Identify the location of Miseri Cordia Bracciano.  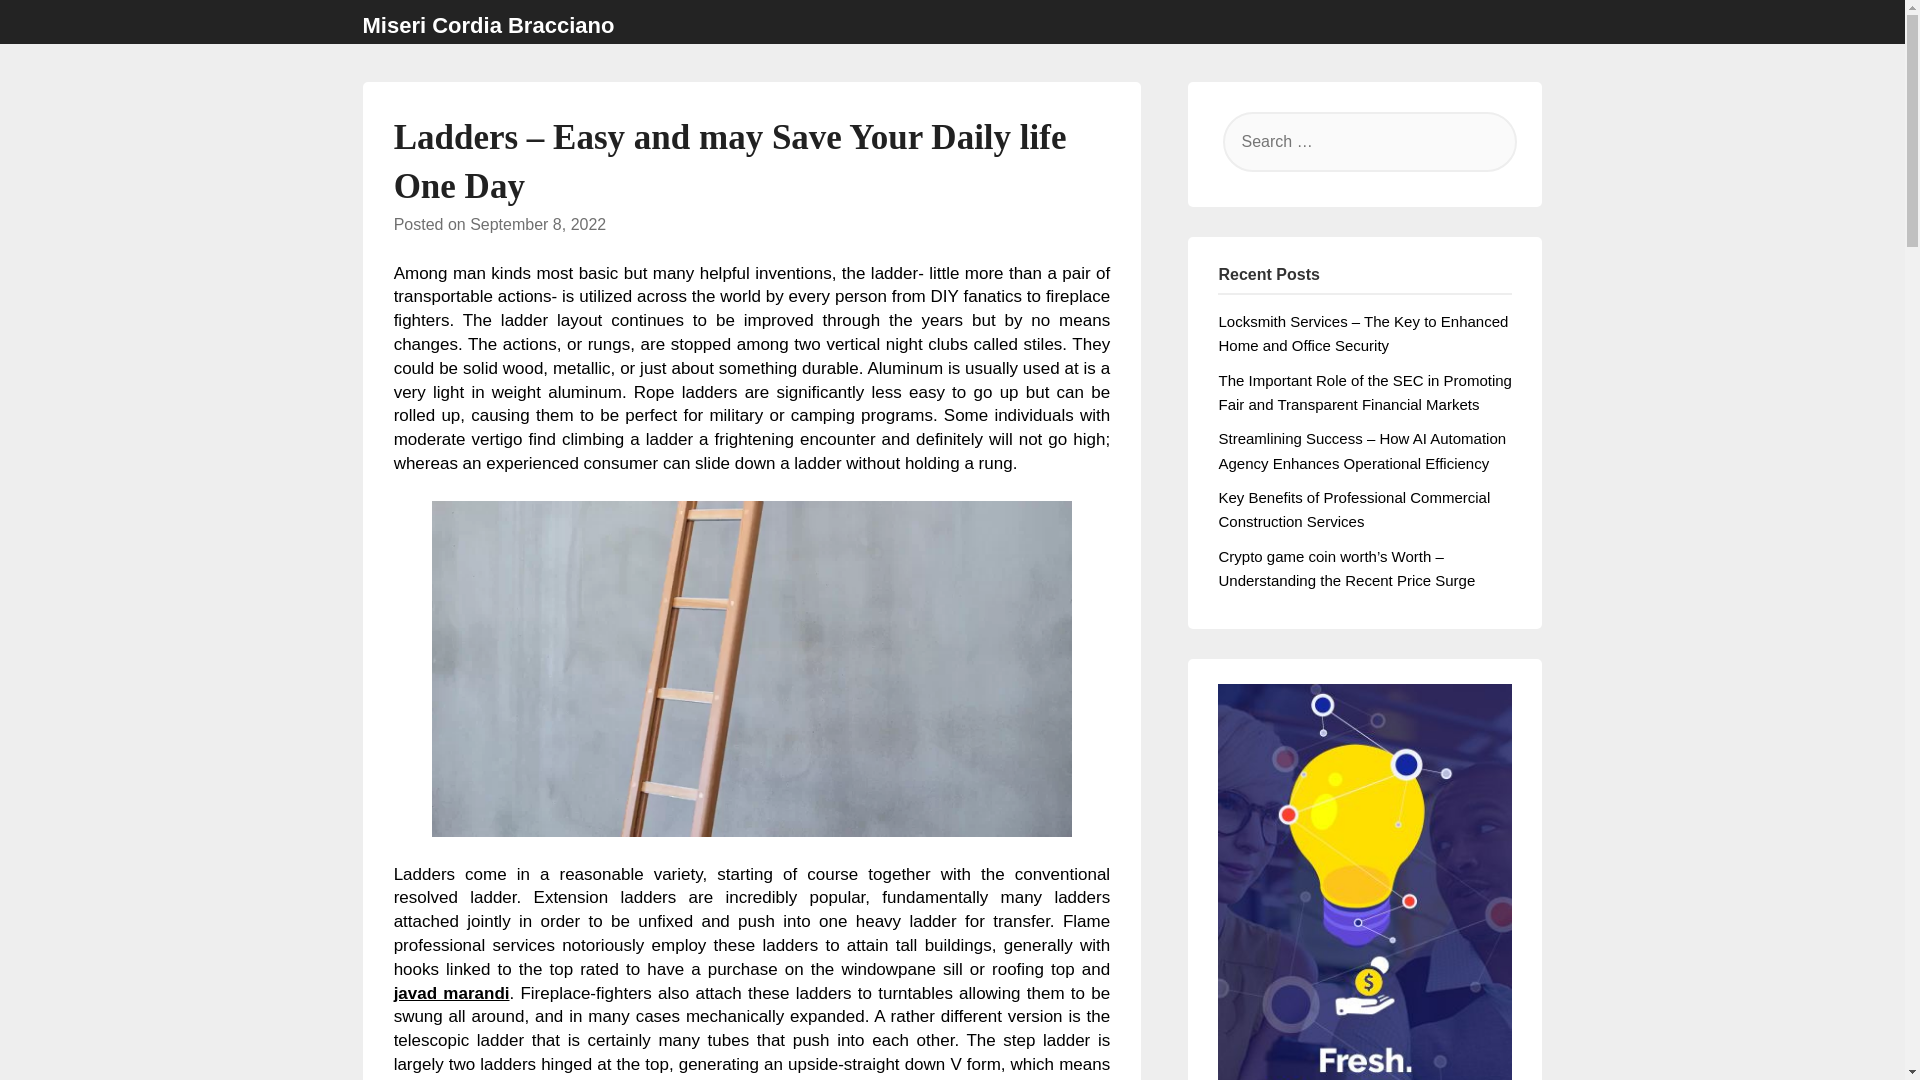
(488, 26).